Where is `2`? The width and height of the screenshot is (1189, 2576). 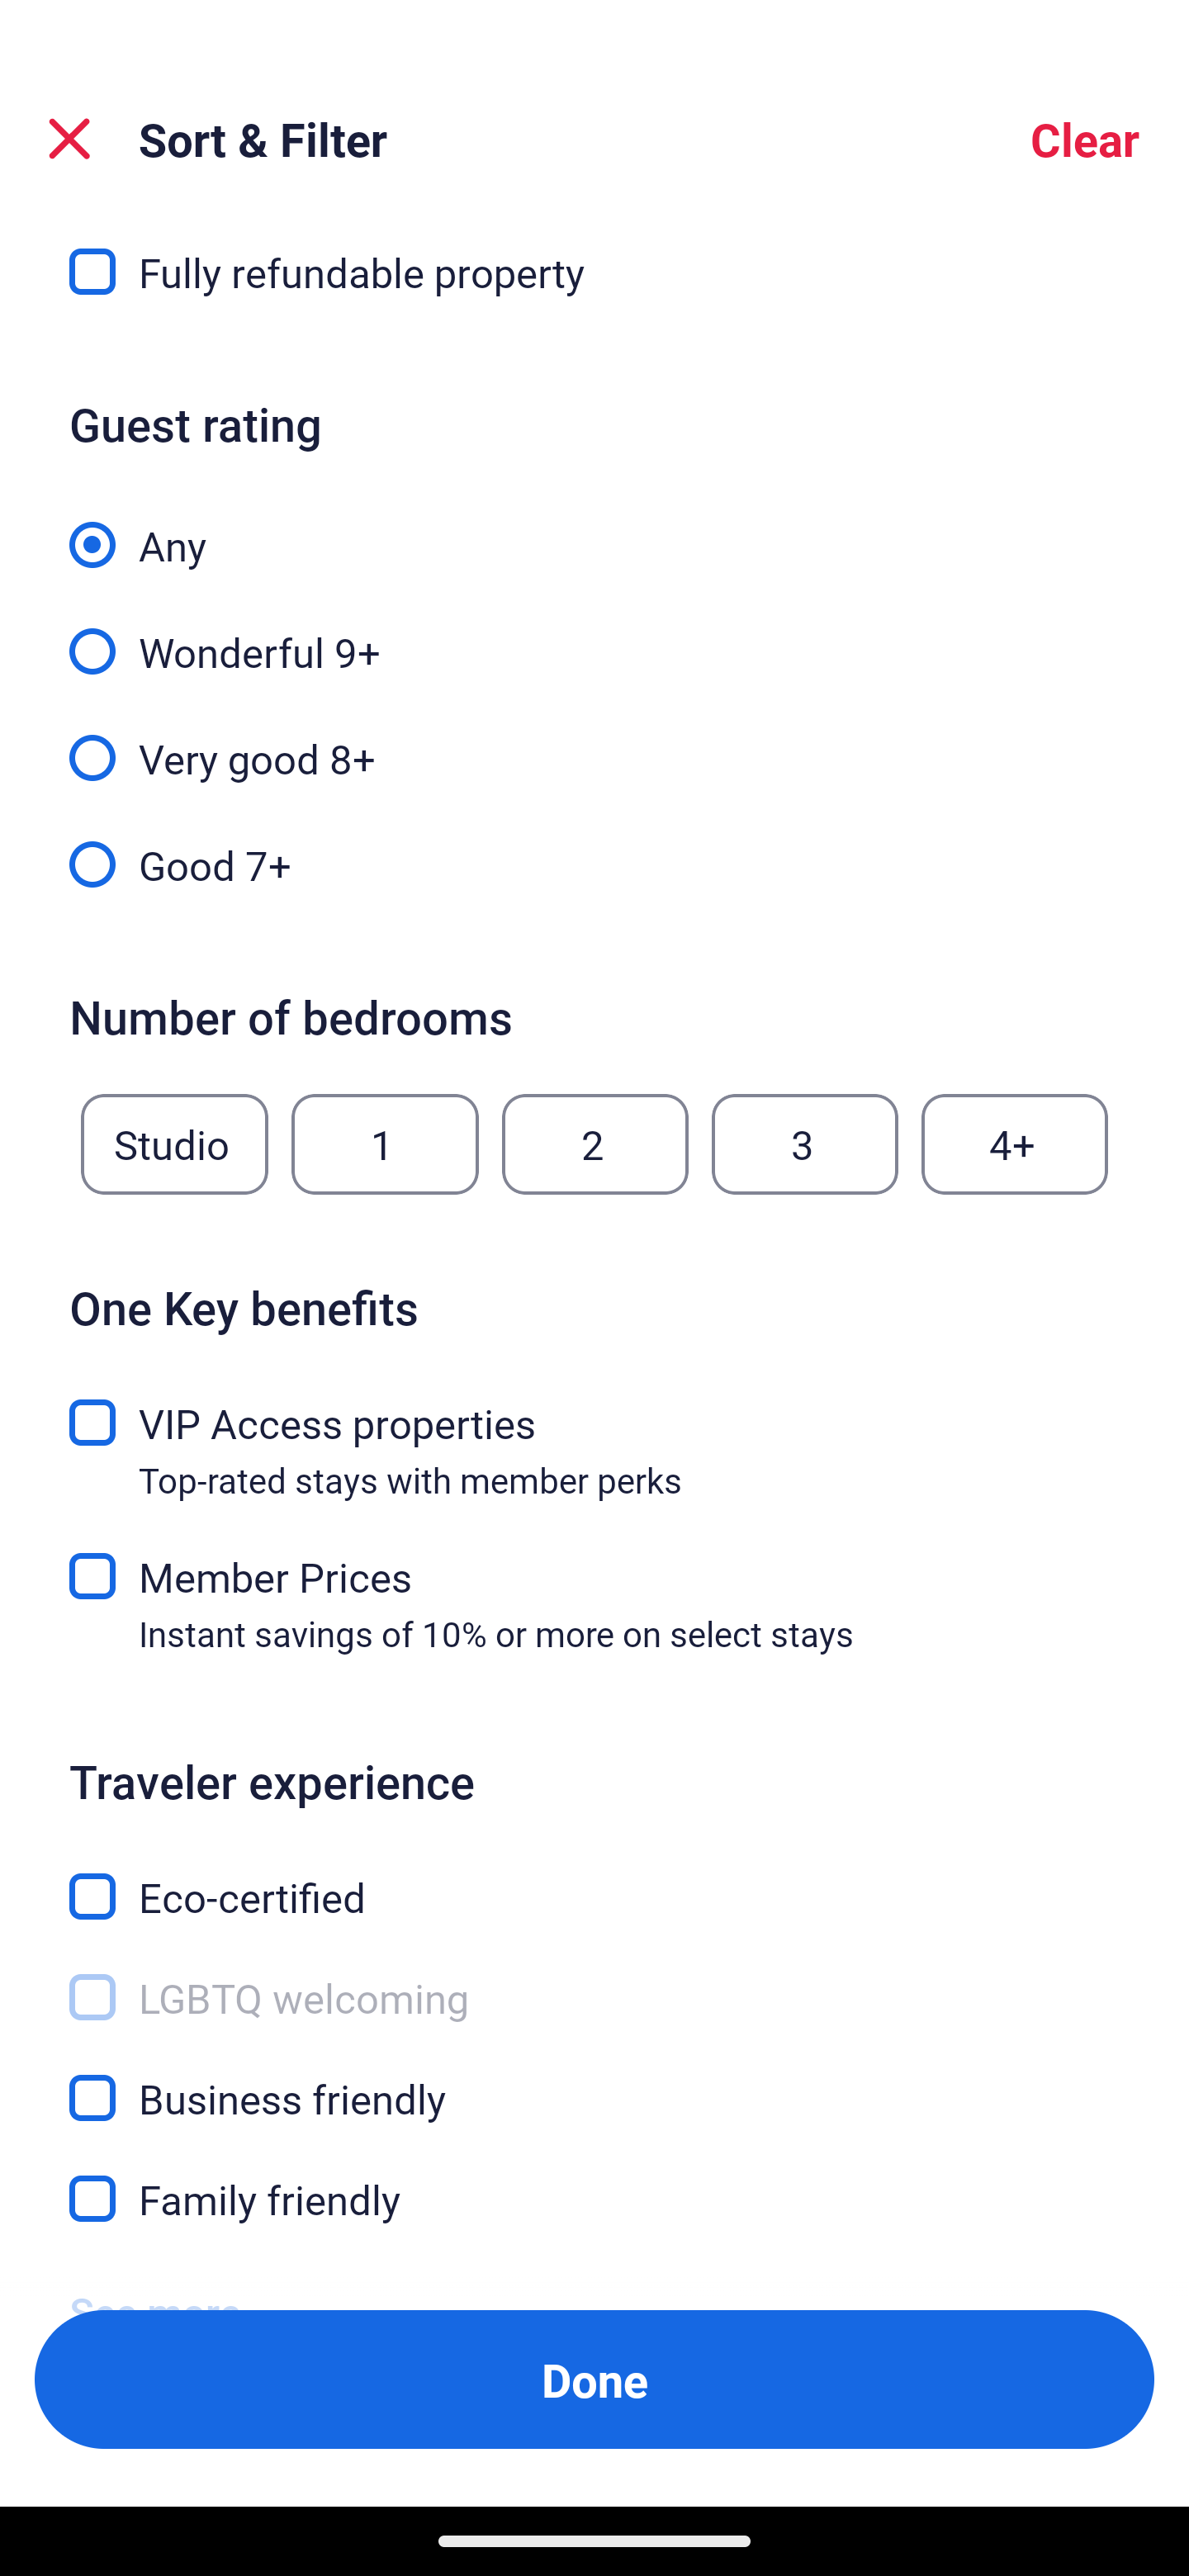
2 is located at coordinates (594, 1144).